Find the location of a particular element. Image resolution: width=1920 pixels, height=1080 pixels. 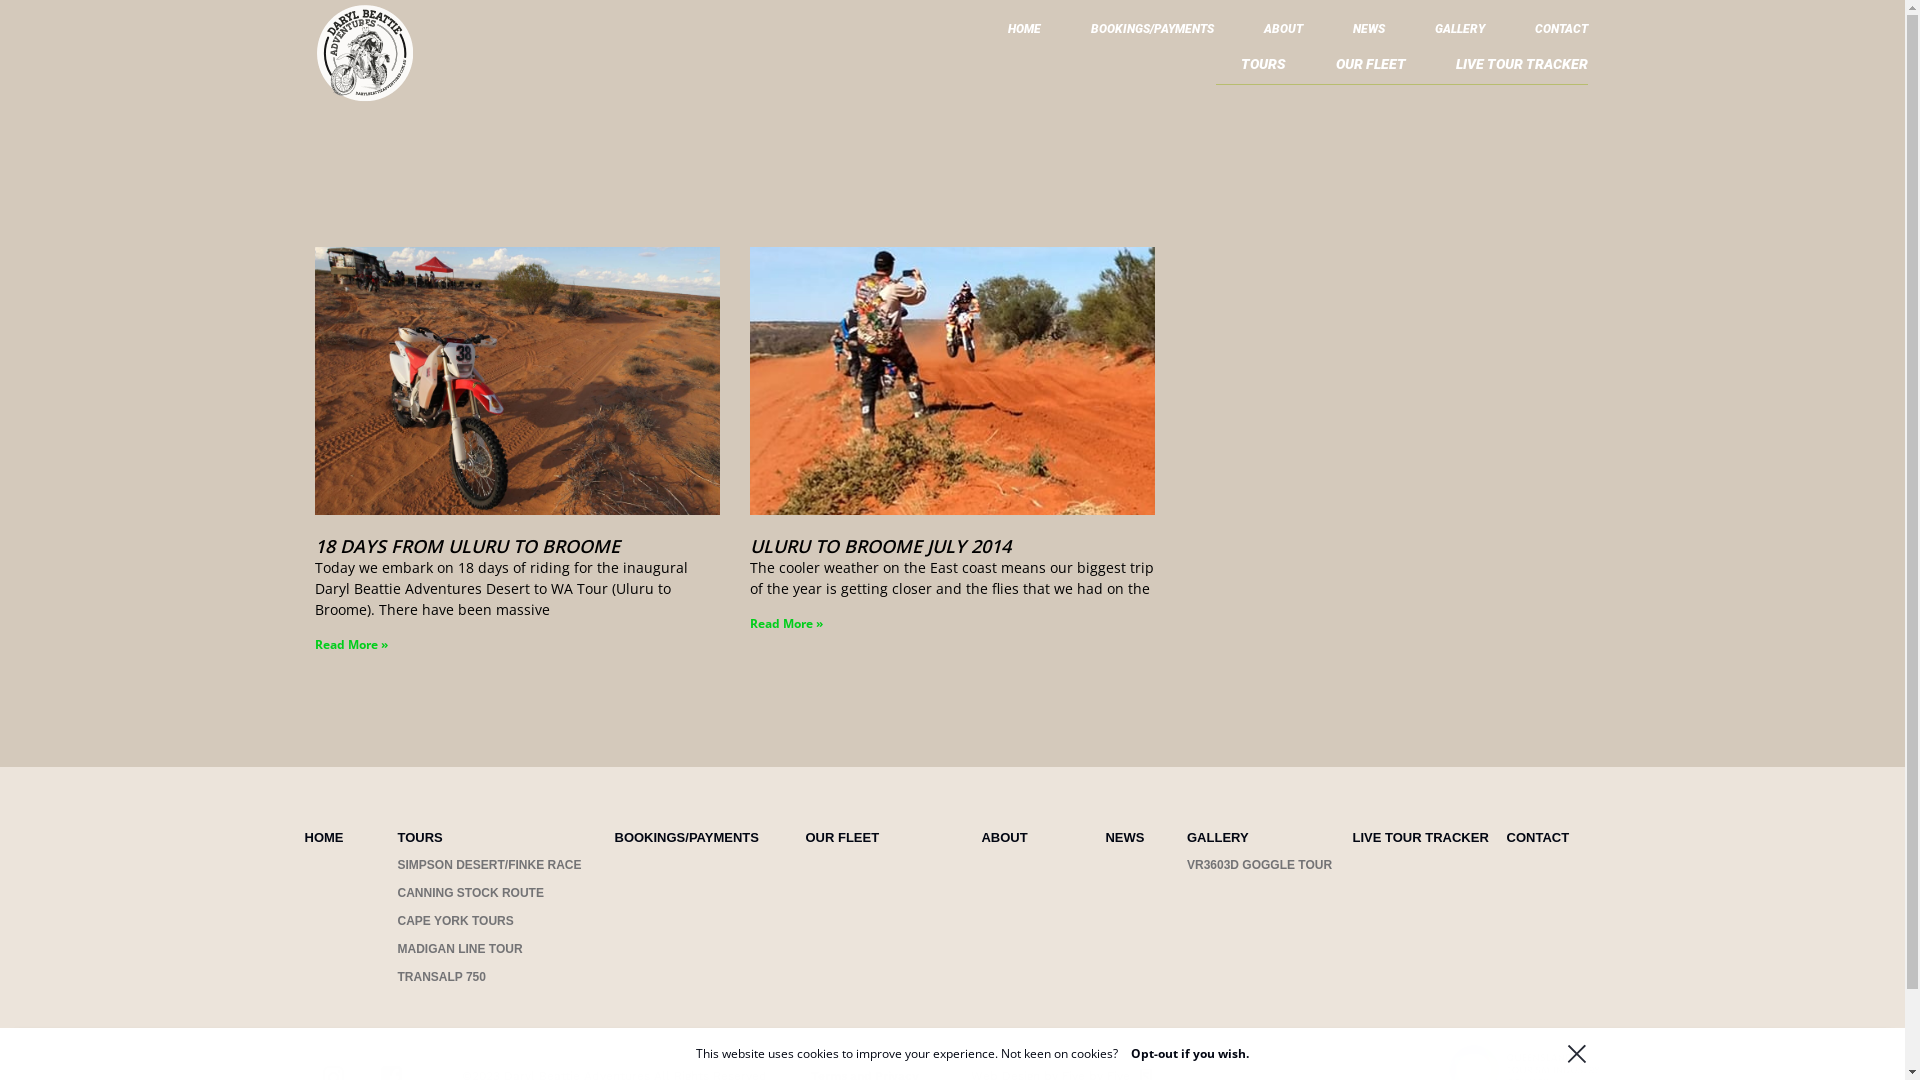

LIVE TOUR TRACKER is located at coordinates (1421, 838).